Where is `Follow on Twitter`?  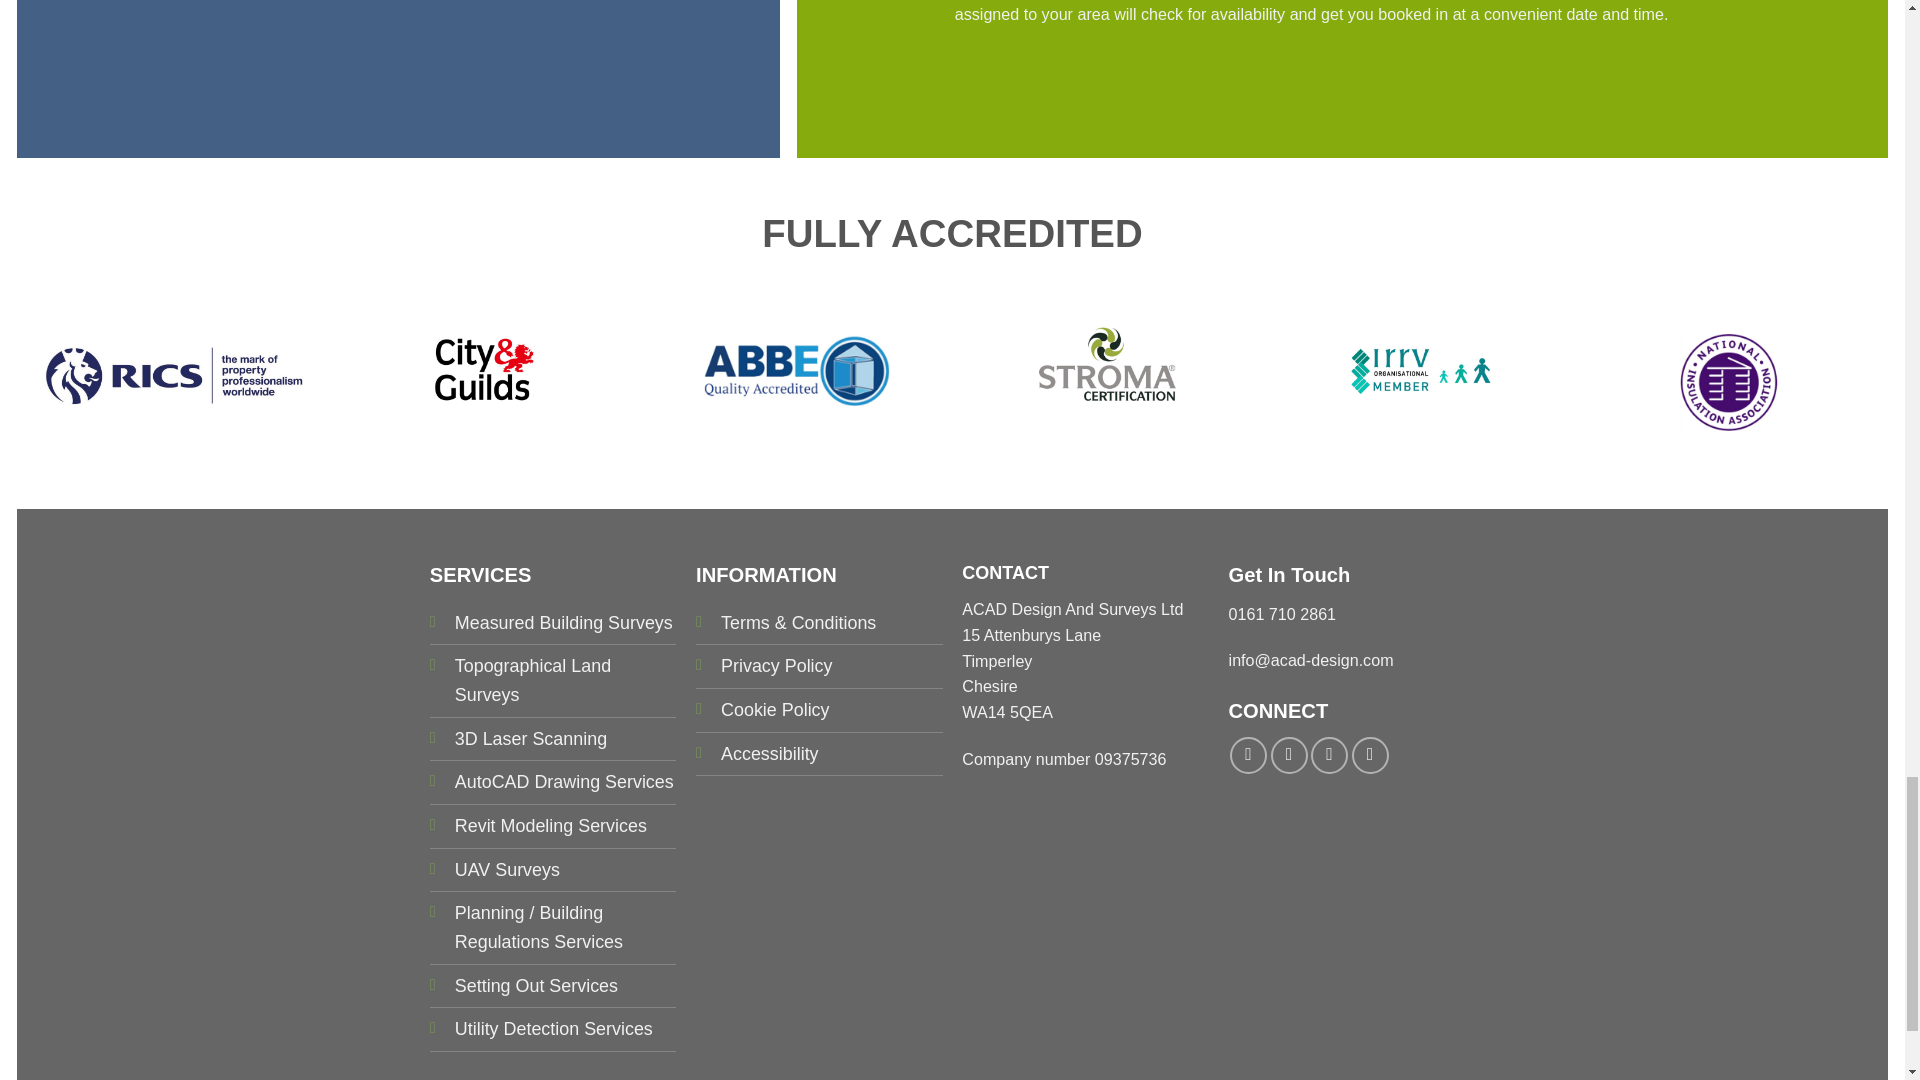 Follow on Twitter is located at coordinates (1329, 755).